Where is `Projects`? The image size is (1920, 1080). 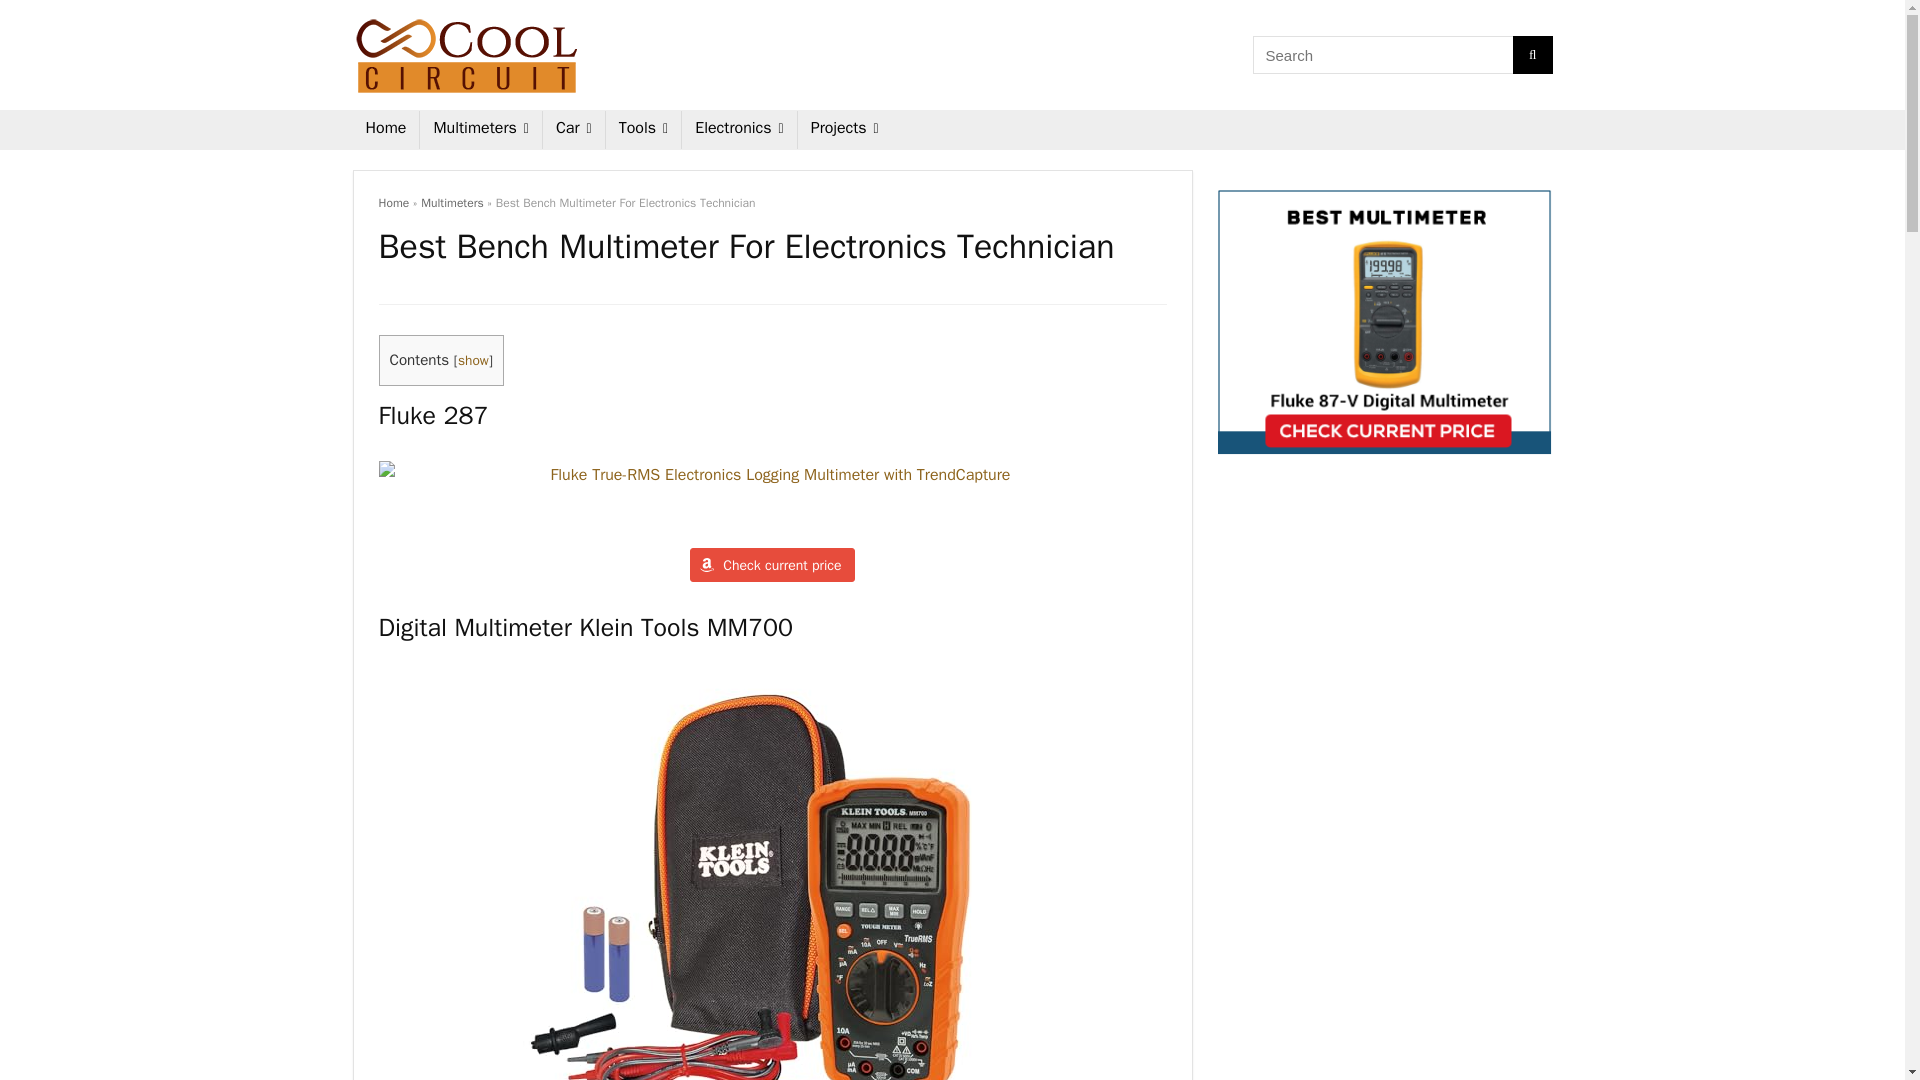
Projects is located at coordinates (845, 130).